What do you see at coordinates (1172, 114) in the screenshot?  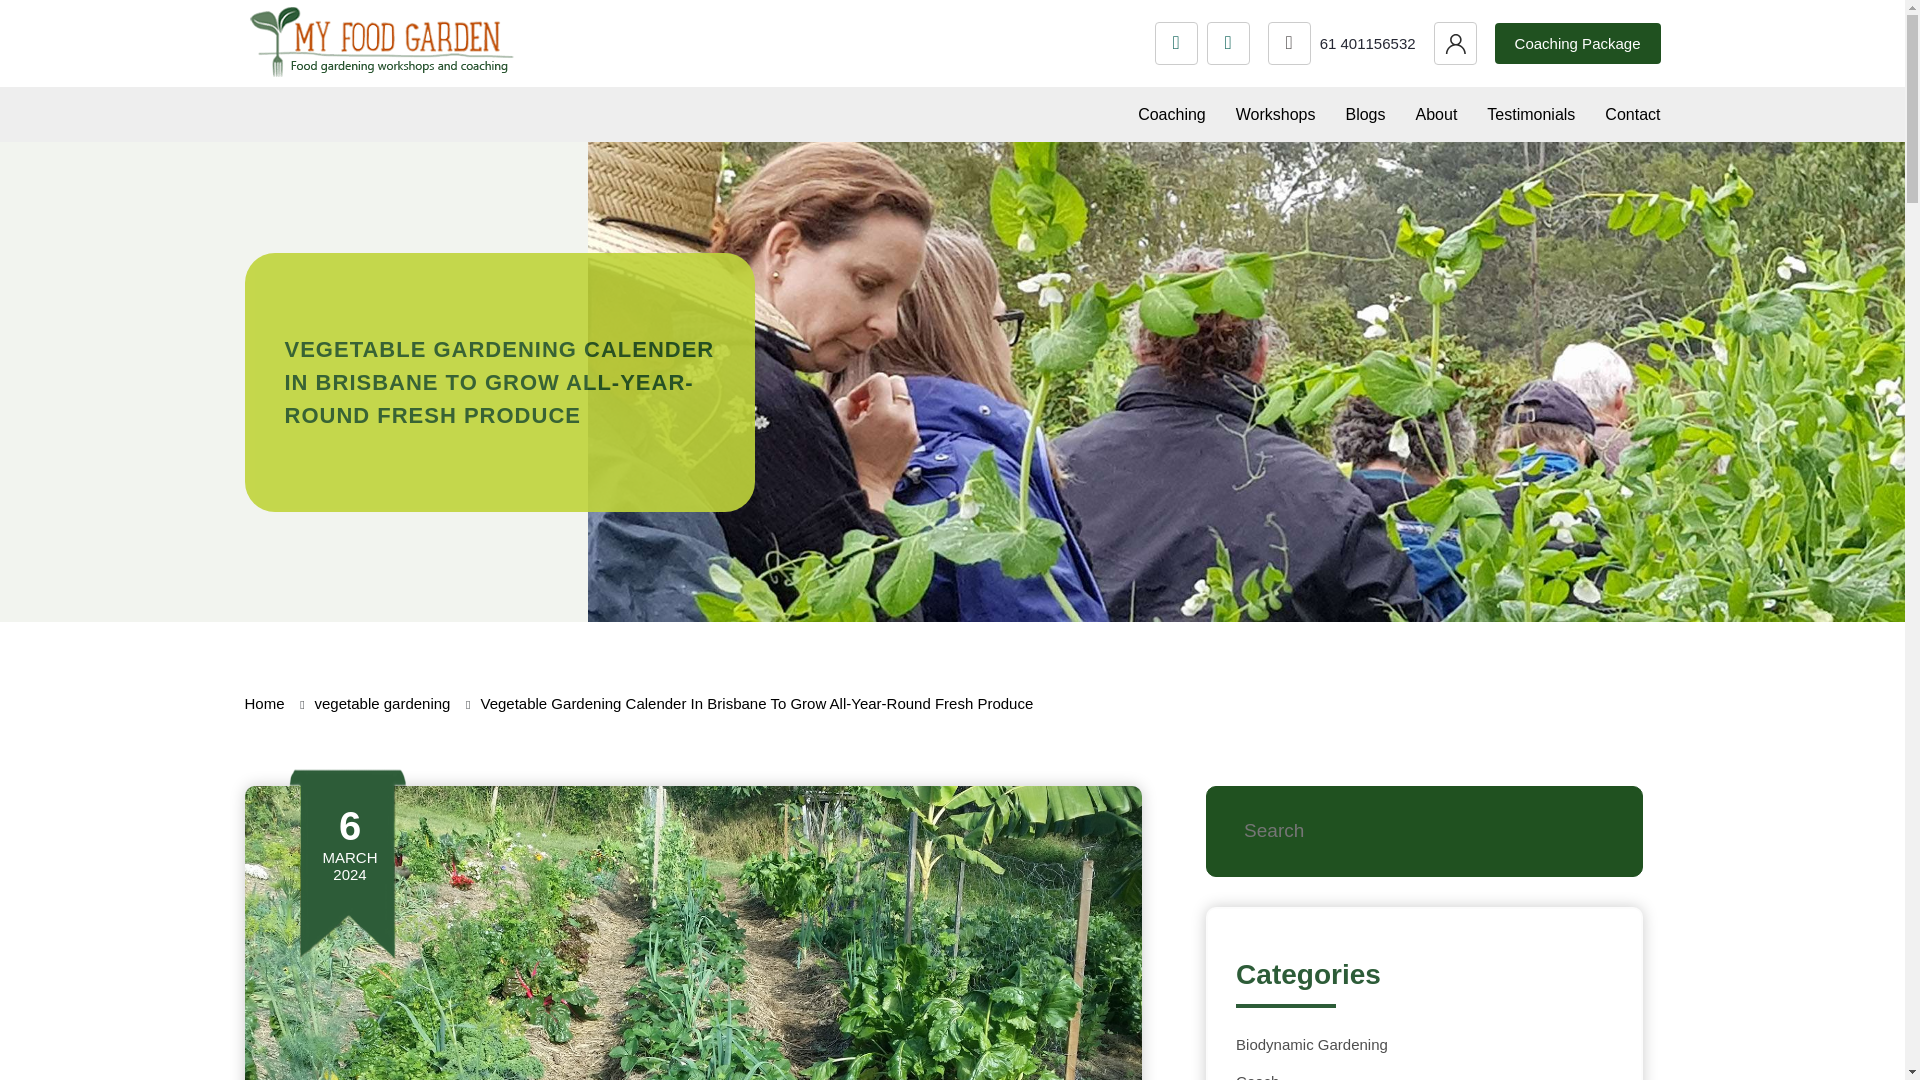 I see `Coaching` at bounding box center [1172, 114].